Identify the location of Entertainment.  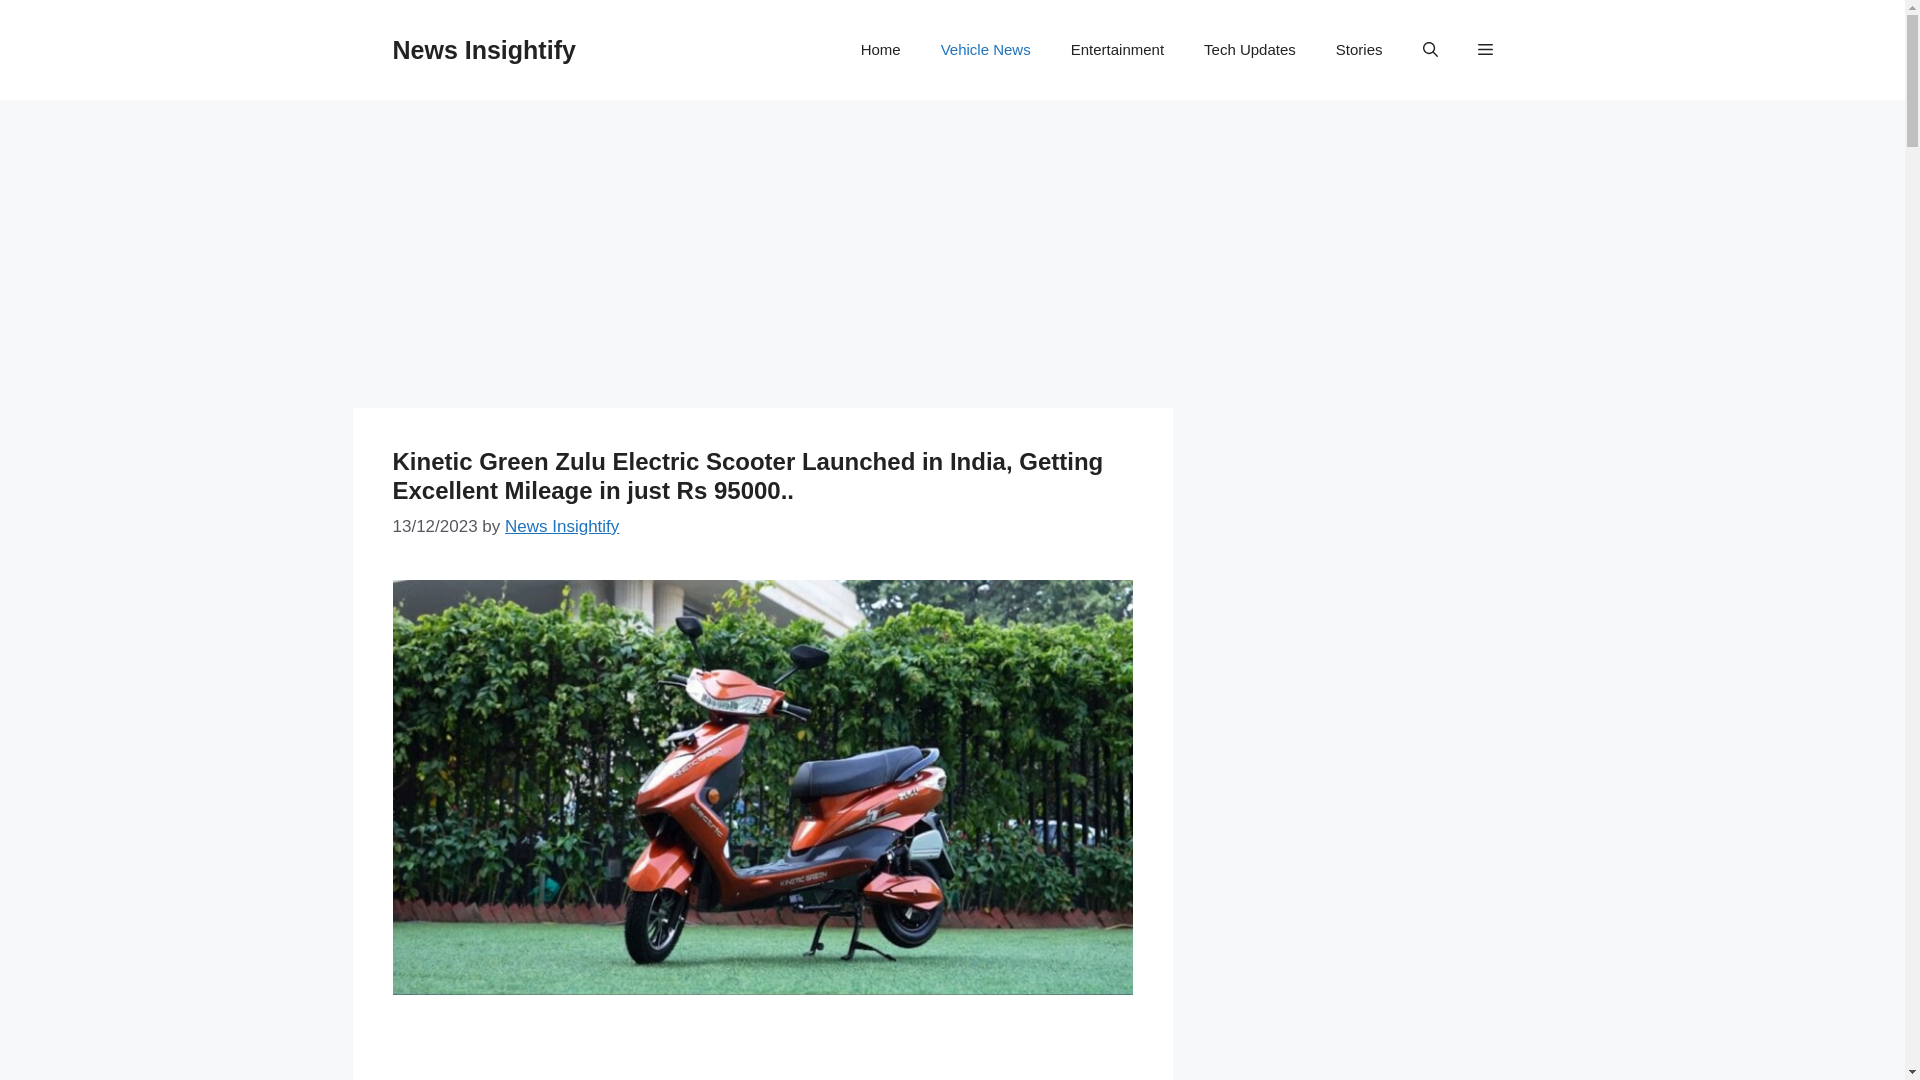
(1117, 50).